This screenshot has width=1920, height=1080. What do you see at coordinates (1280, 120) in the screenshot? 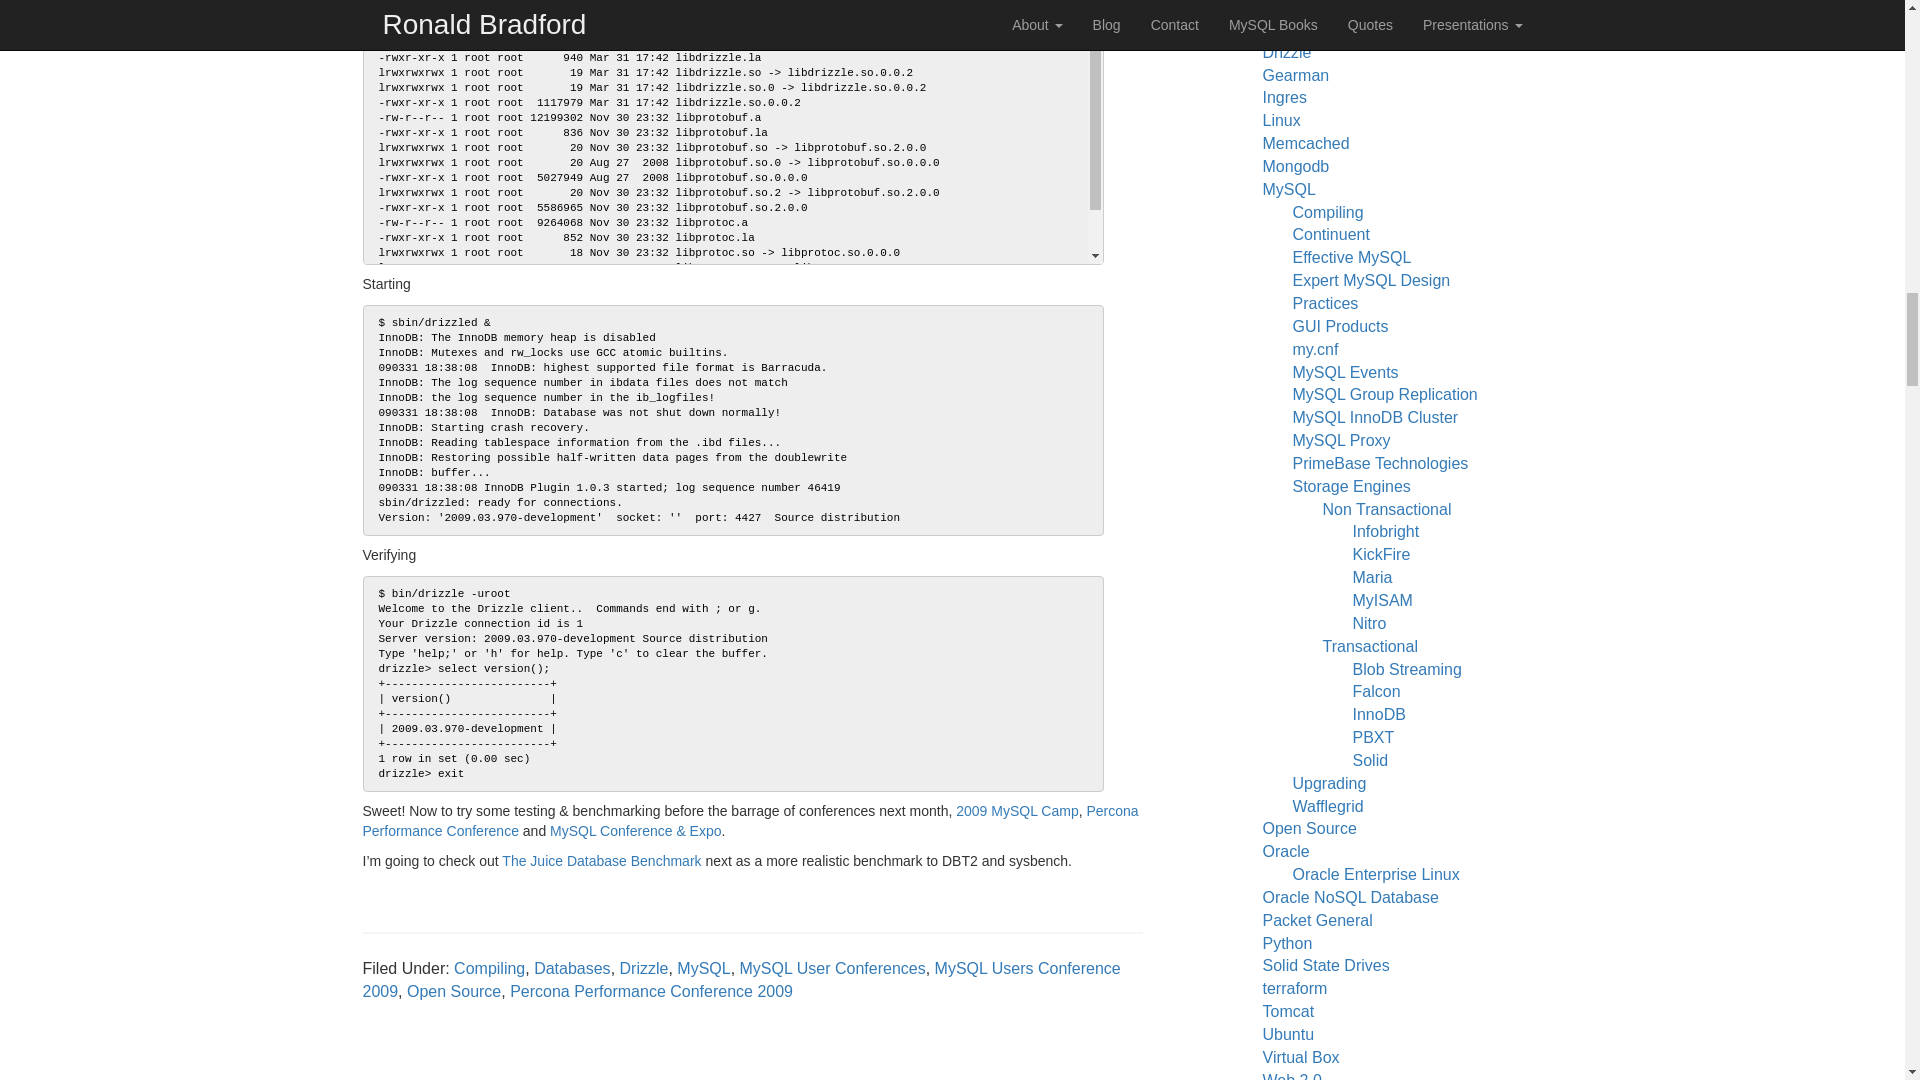
I see `Linux Related system administration or other` at bounding box center [1280, 120].